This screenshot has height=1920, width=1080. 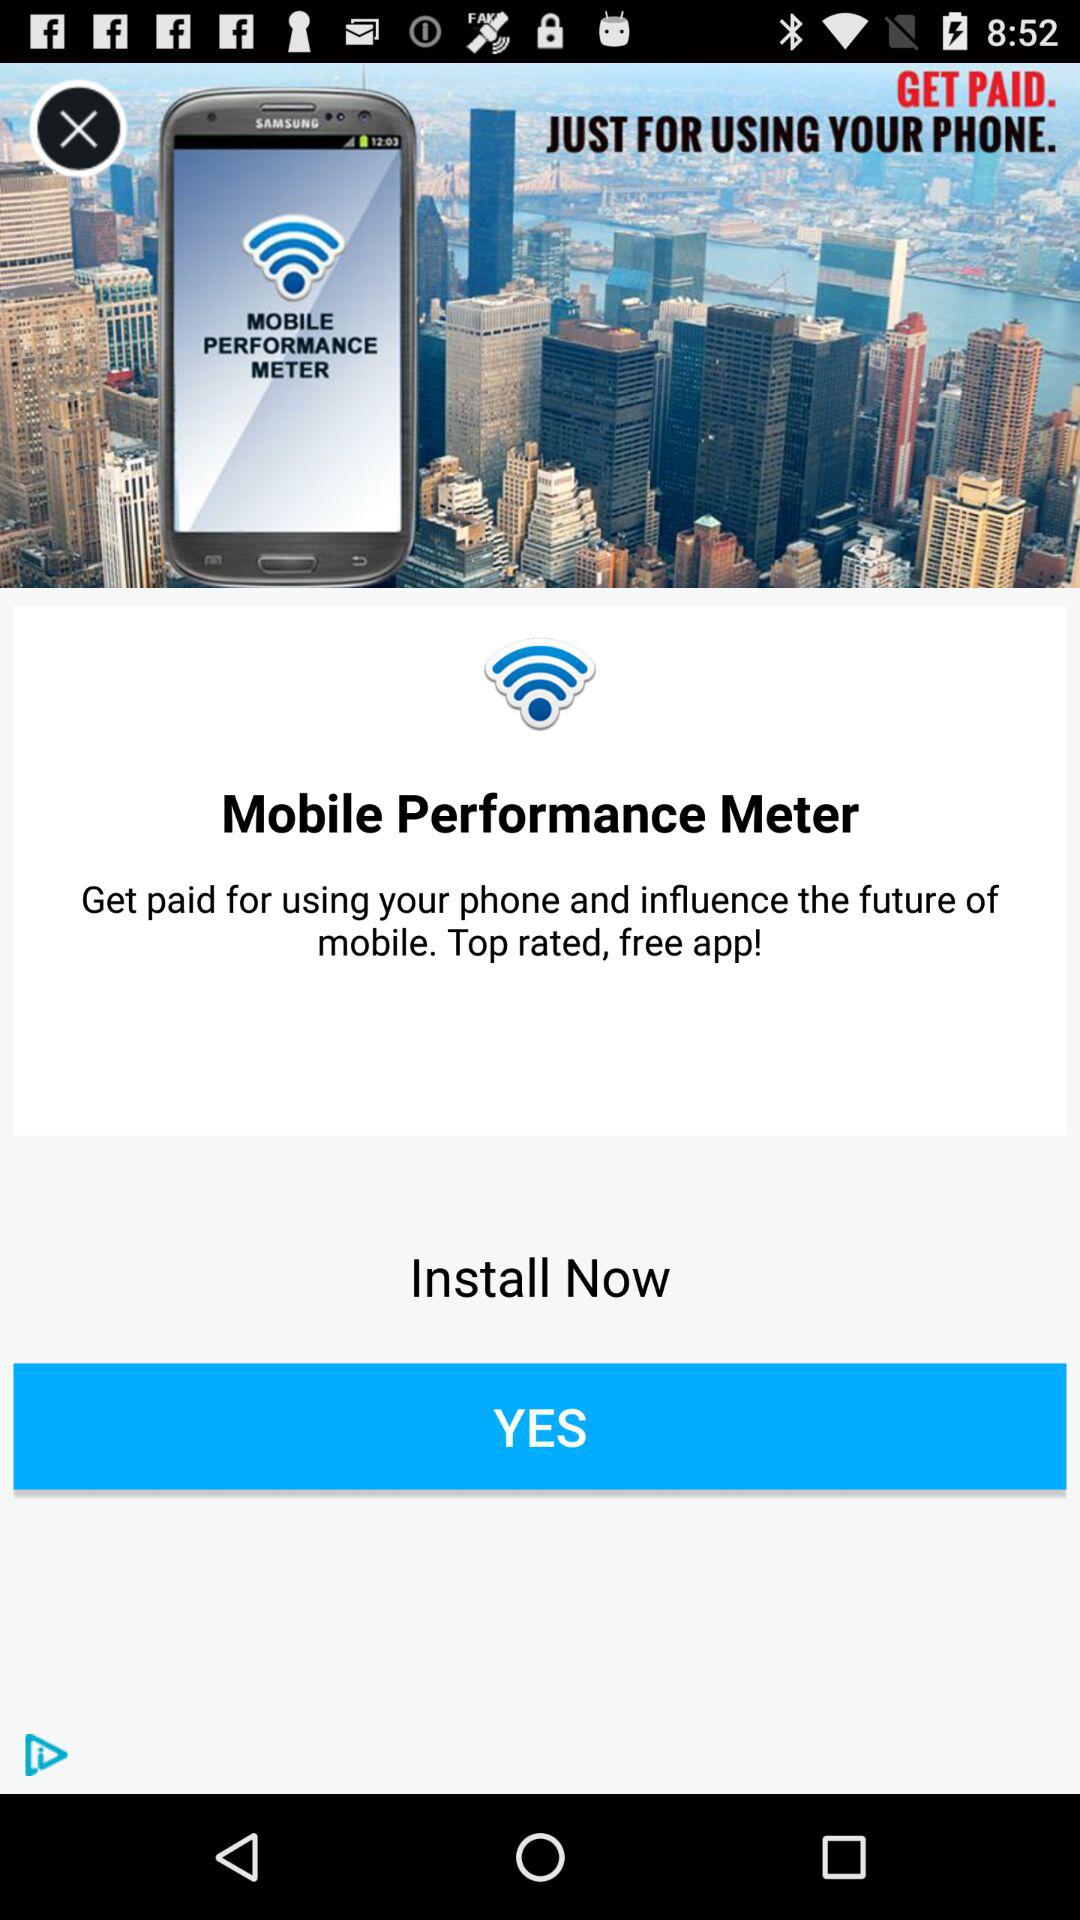 I want to click on turn off the icon above mobile performance meter icon, so click(x=78, y=128).